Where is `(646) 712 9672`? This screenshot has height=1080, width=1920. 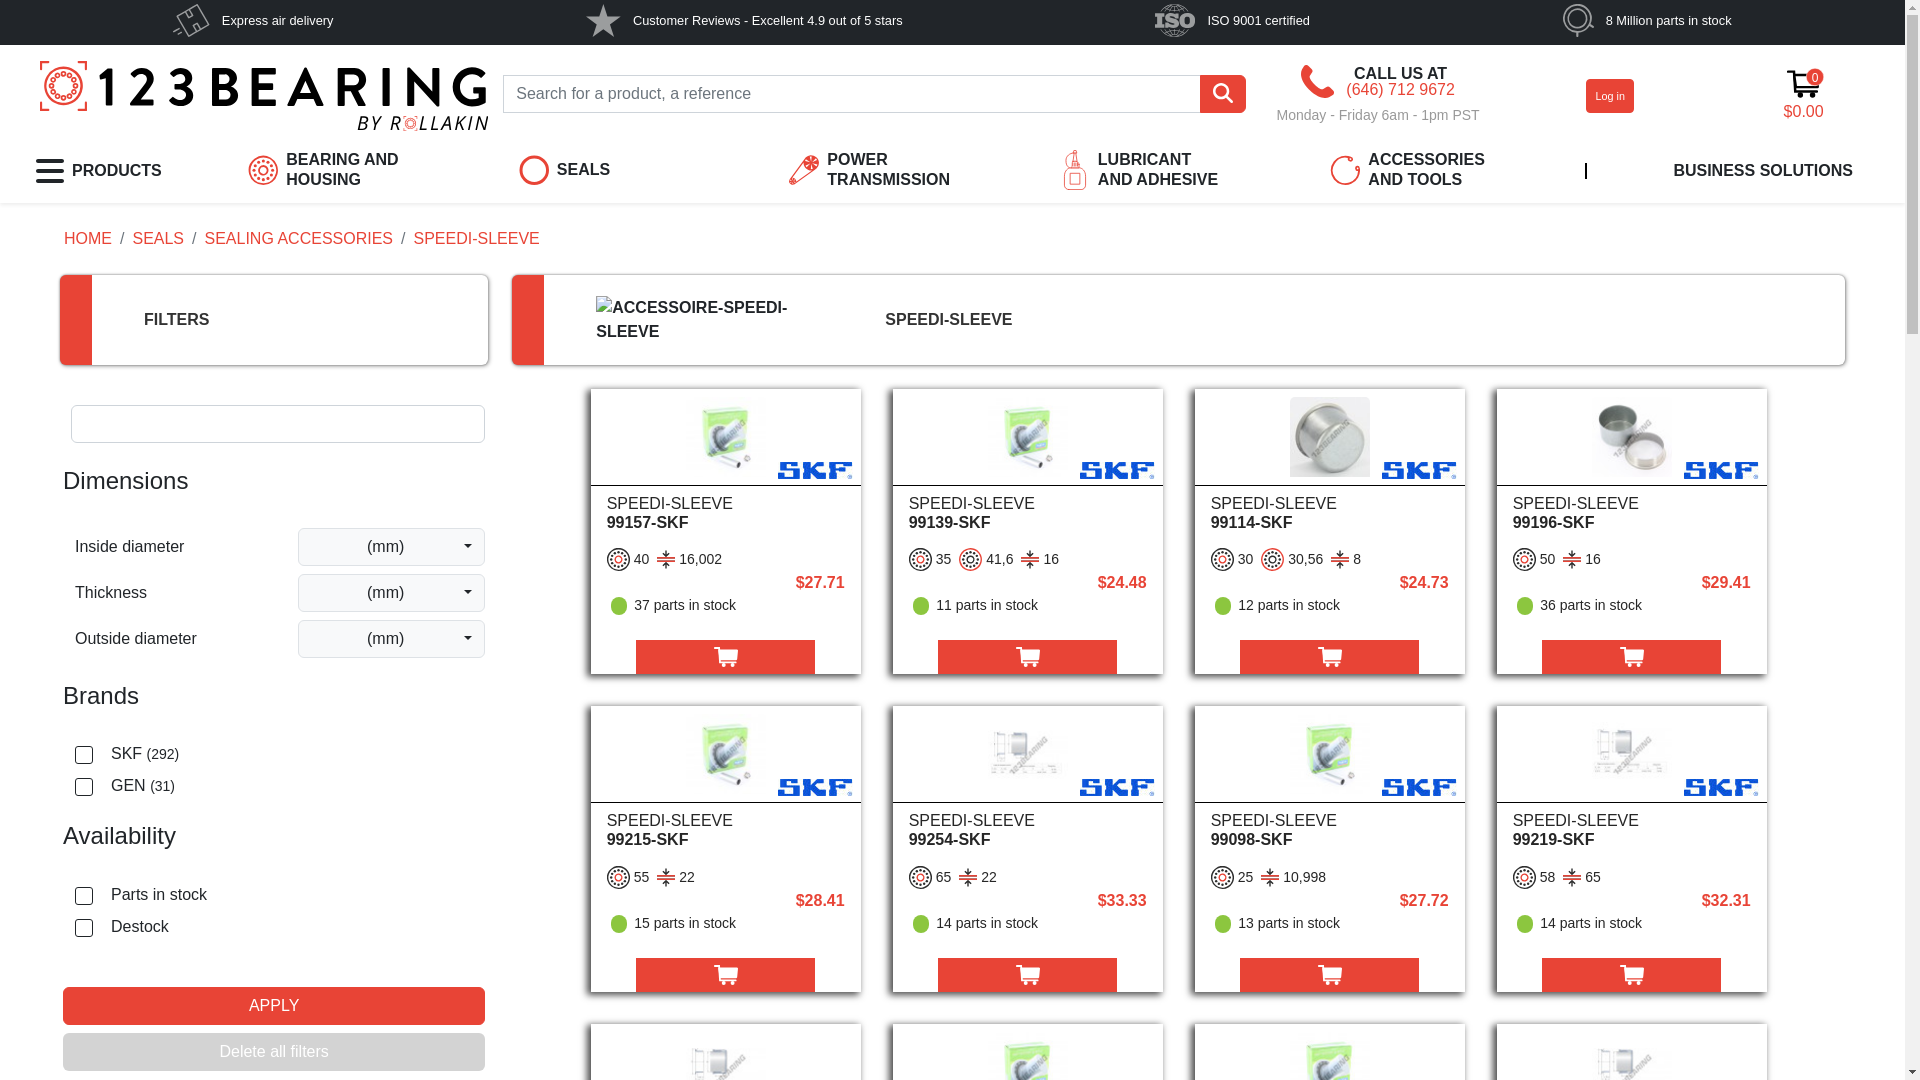
(646) 712 9672 is located at coordinates (1400, 90).